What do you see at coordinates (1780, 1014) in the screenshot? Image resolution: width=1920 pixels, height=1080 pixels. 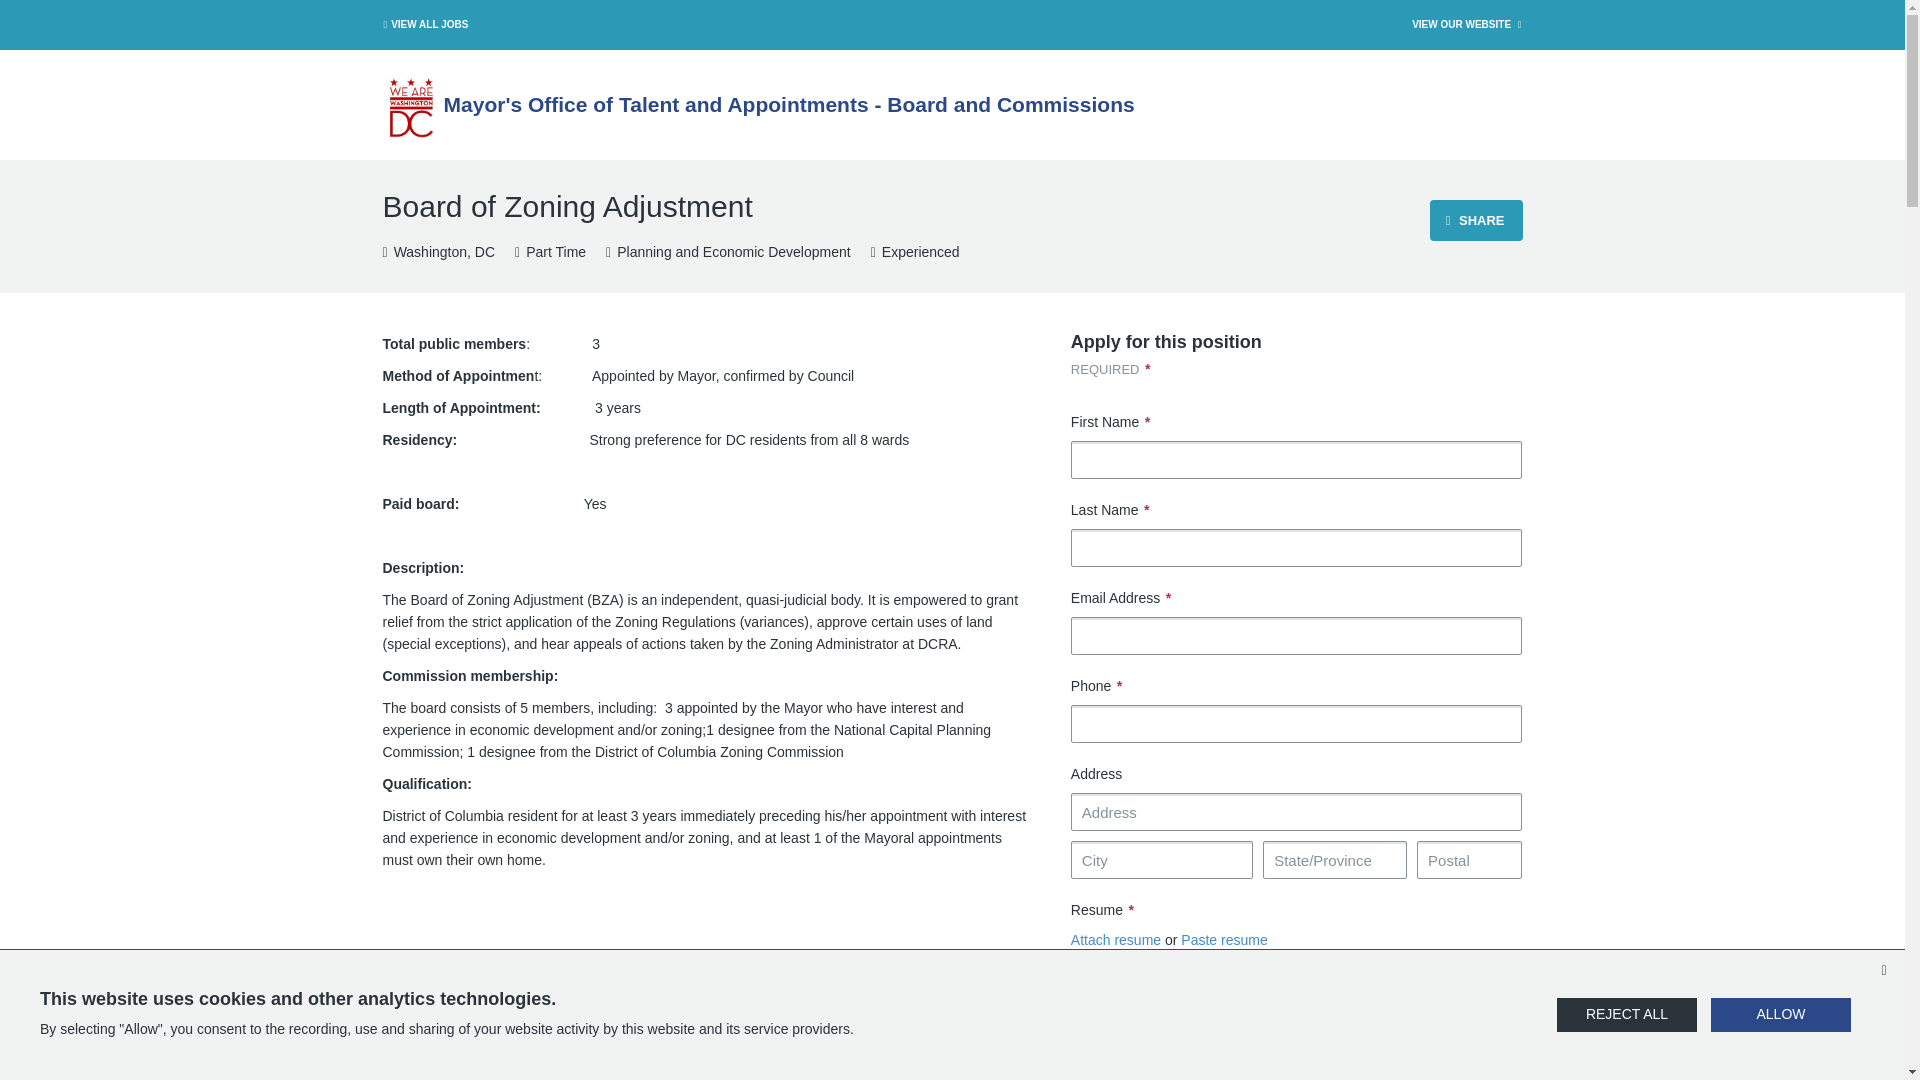 I see `ALLOW` at bounding box center [1780, 1014].